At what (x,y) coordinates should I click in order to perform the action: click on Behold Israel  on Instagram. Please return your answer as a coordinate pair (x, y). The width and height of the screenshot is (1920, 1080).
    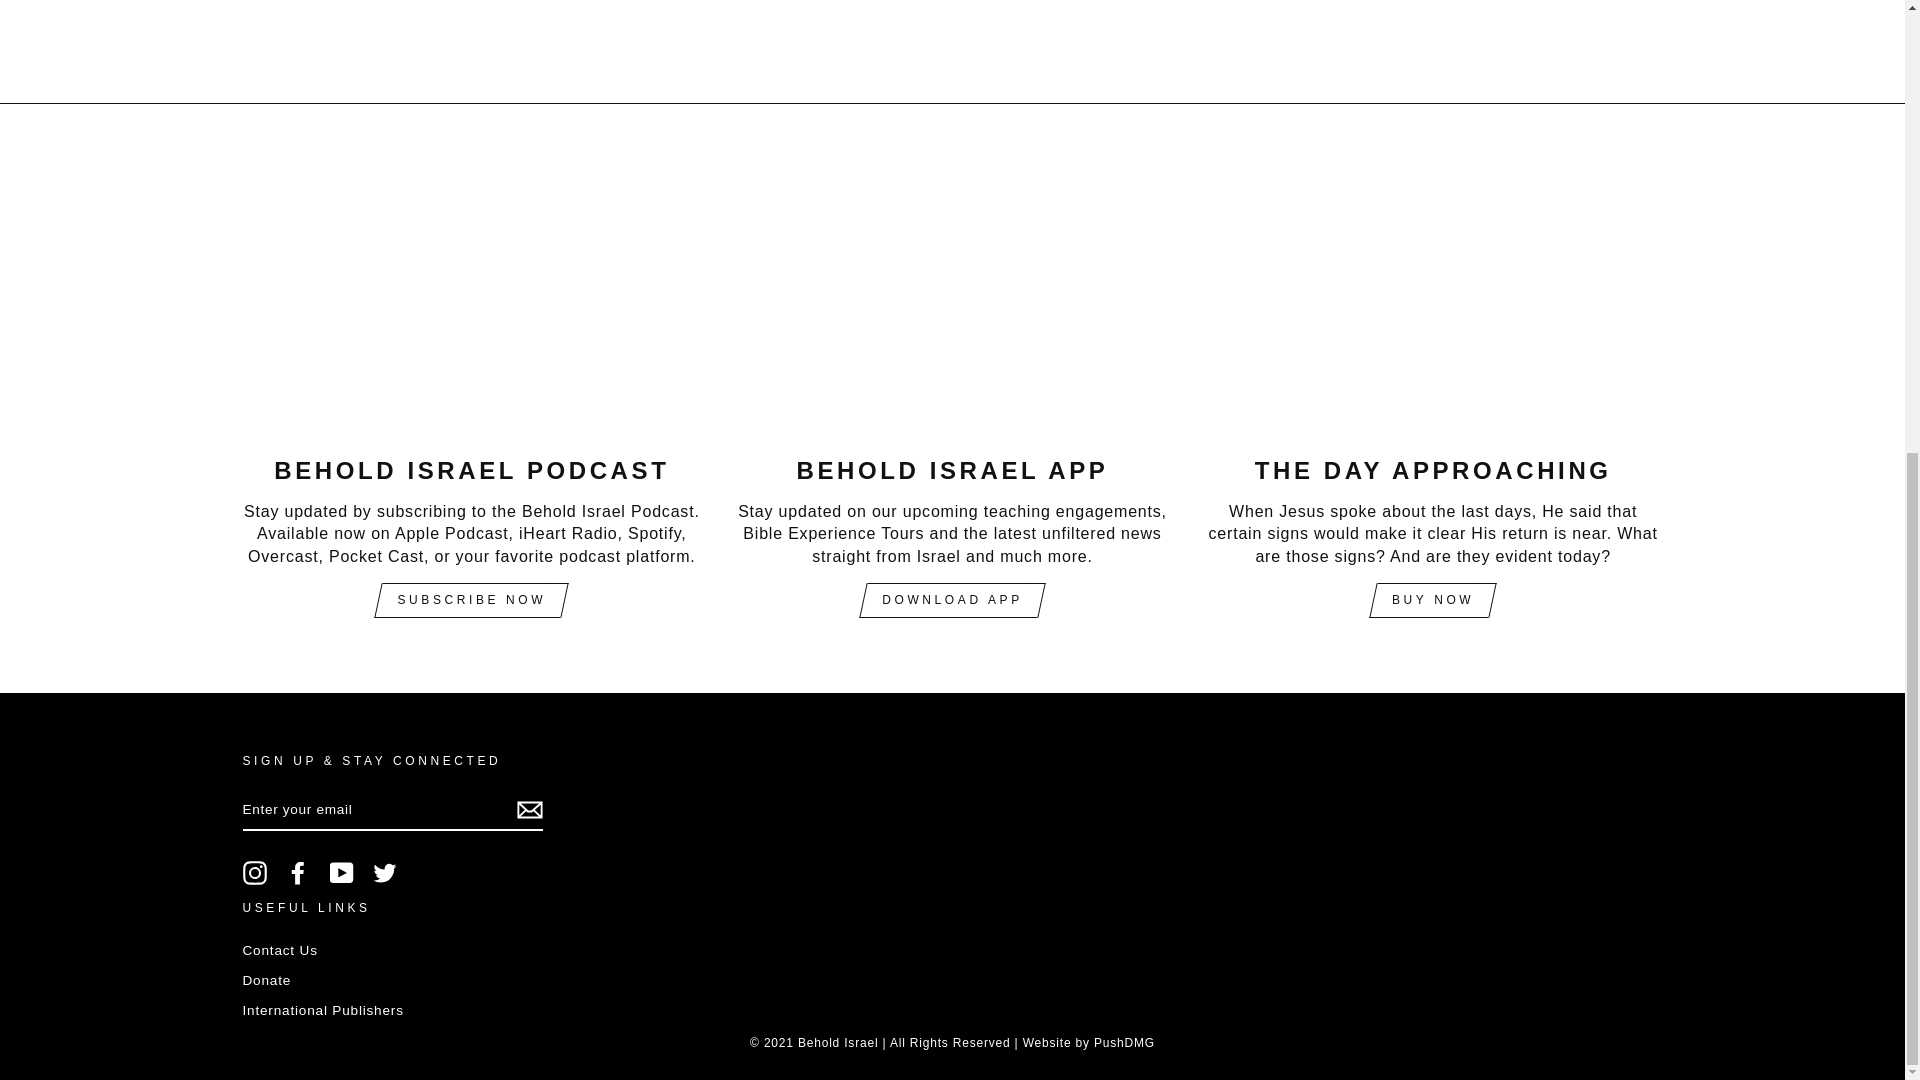
    Looking at the image, I should click on (254, 872).